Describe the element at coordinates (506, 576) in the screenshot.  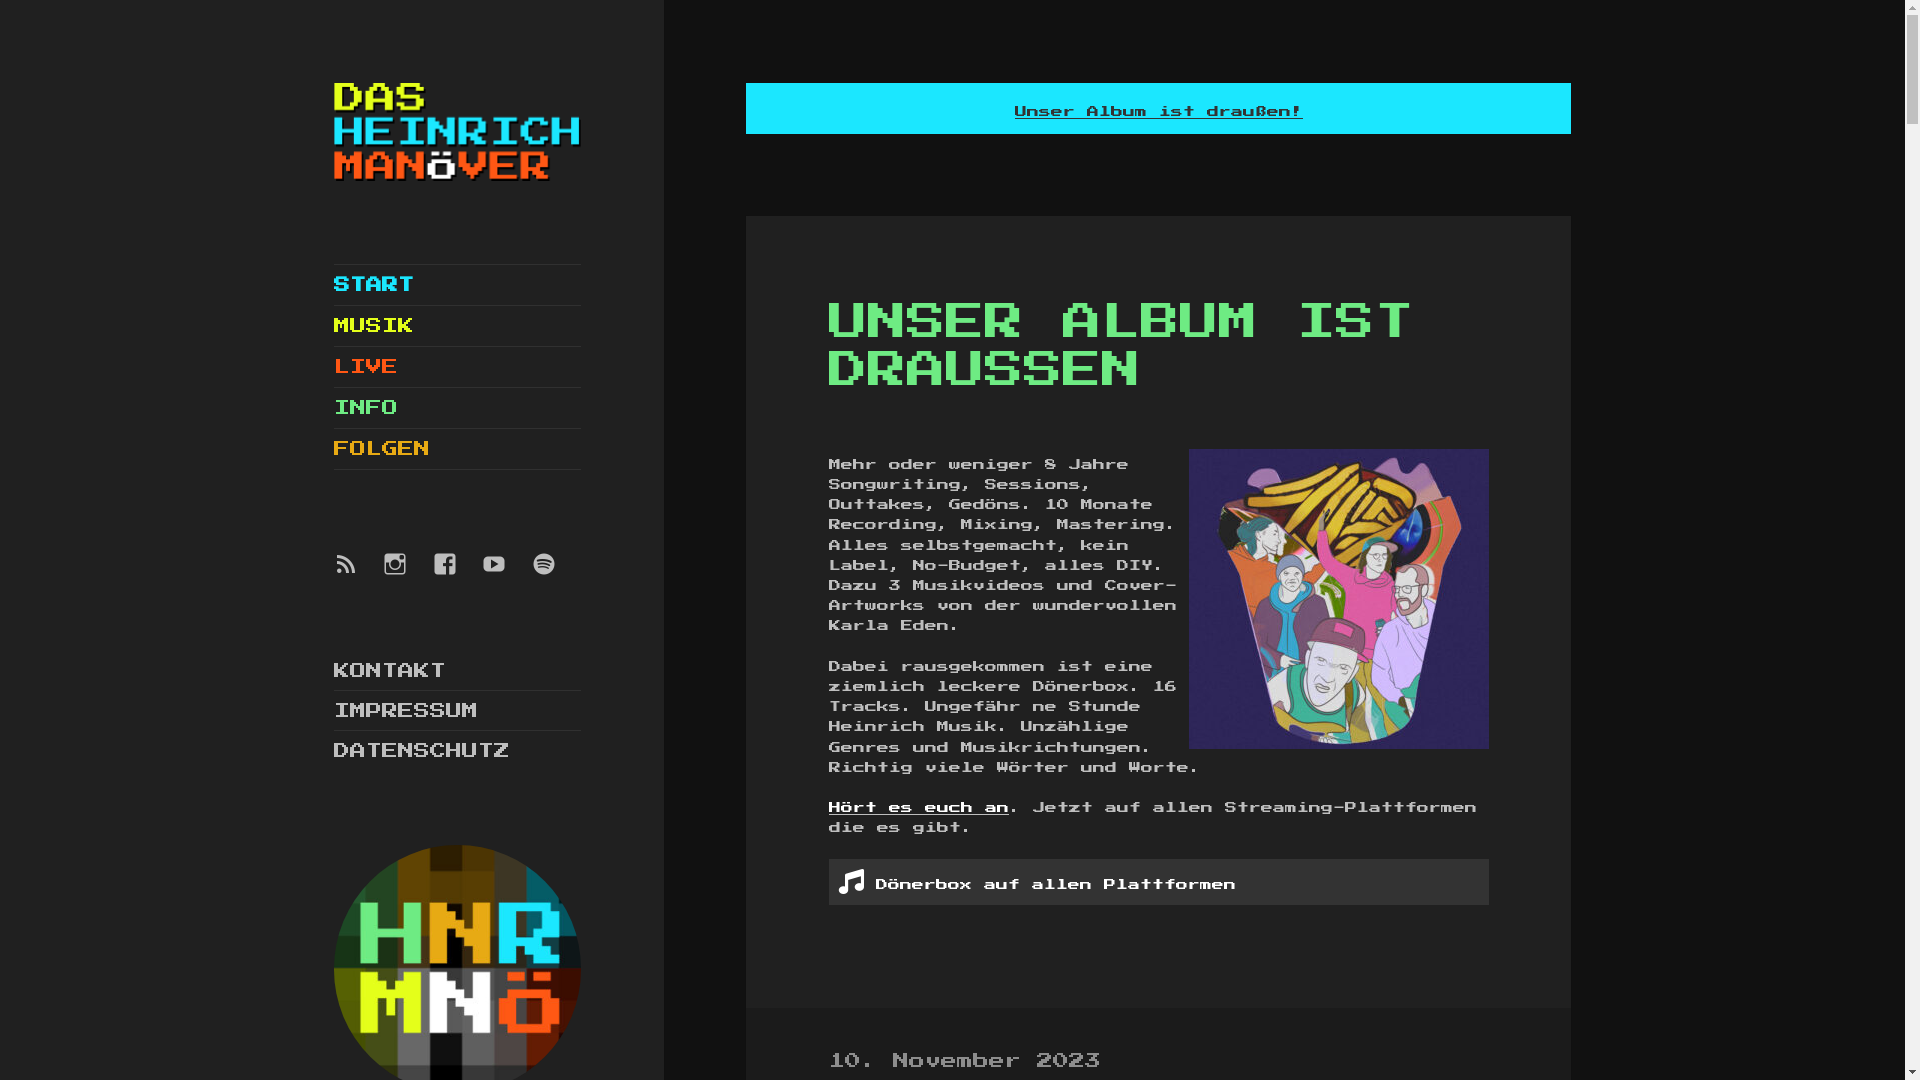
I see `YOUTUBE` at that location.